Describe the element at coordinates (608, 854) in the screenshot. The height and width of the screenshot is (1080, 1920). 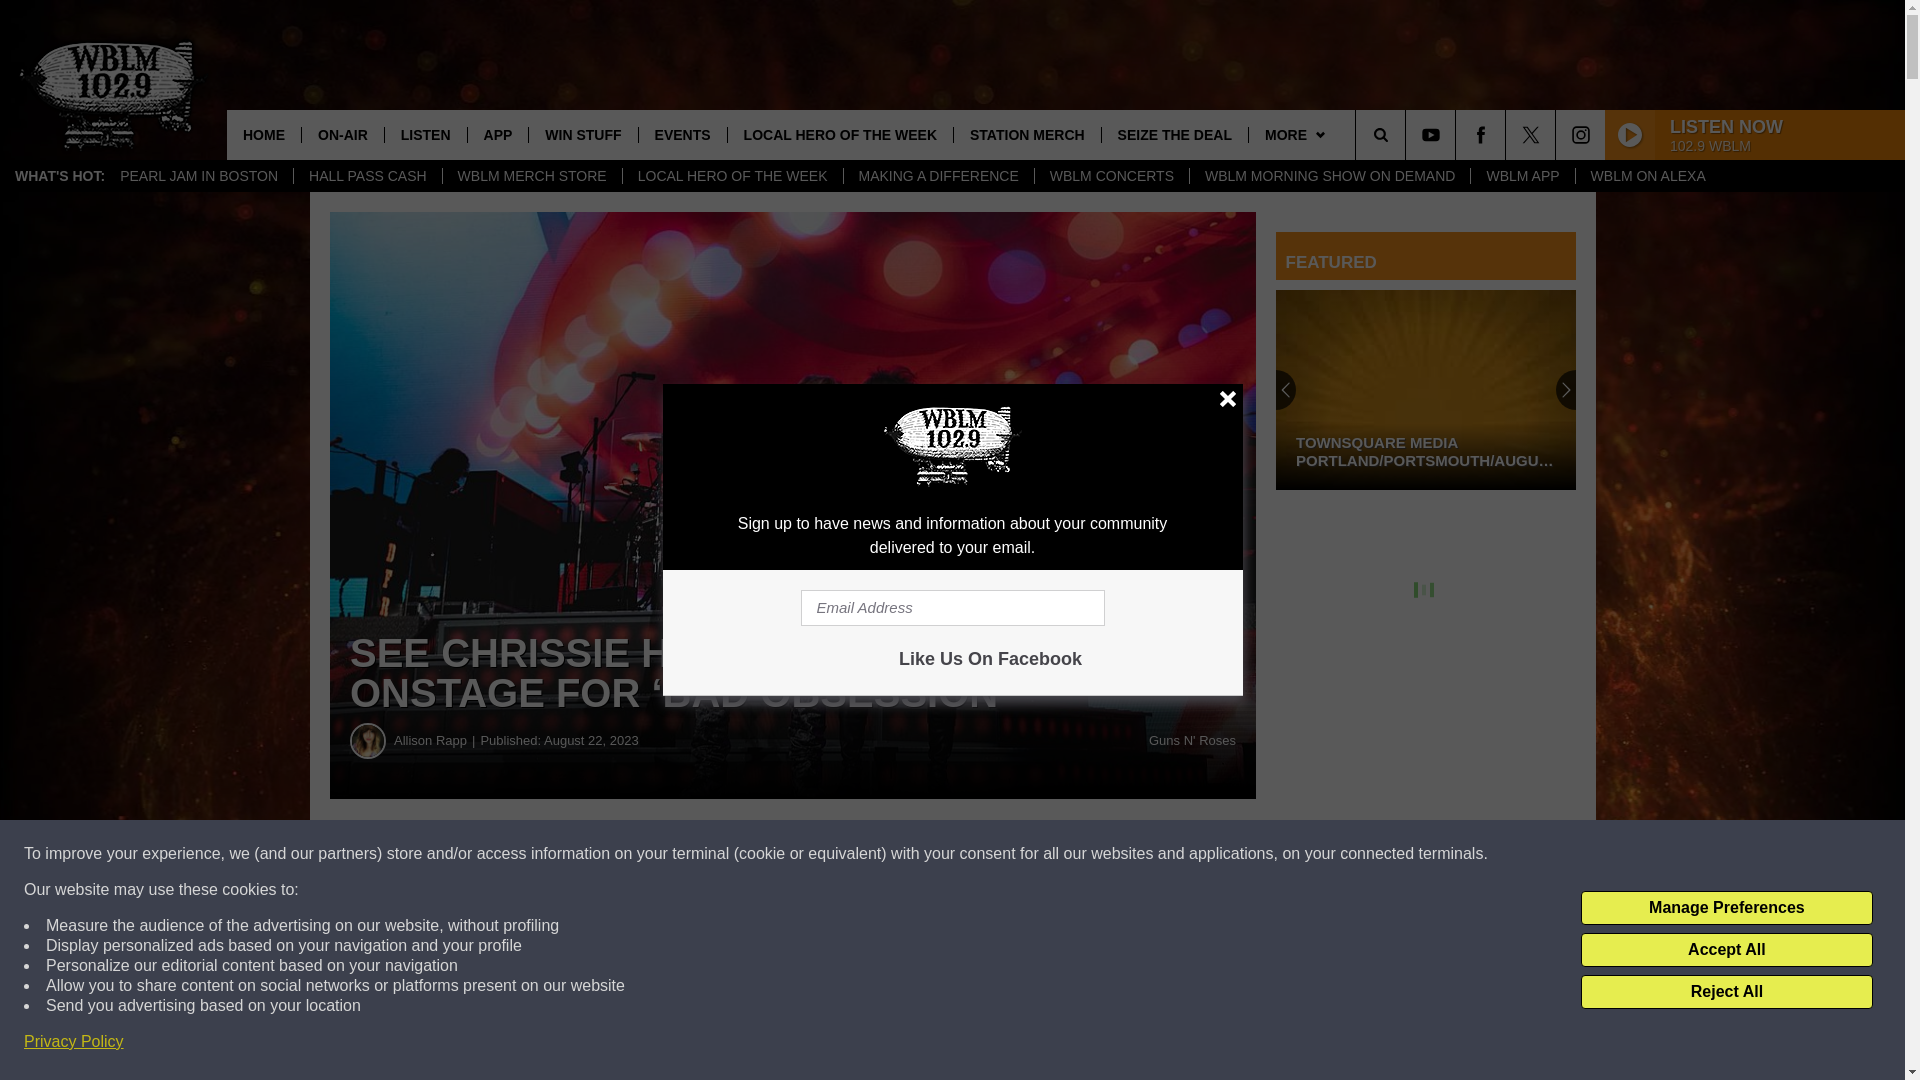
I see `SHARE` at that location.